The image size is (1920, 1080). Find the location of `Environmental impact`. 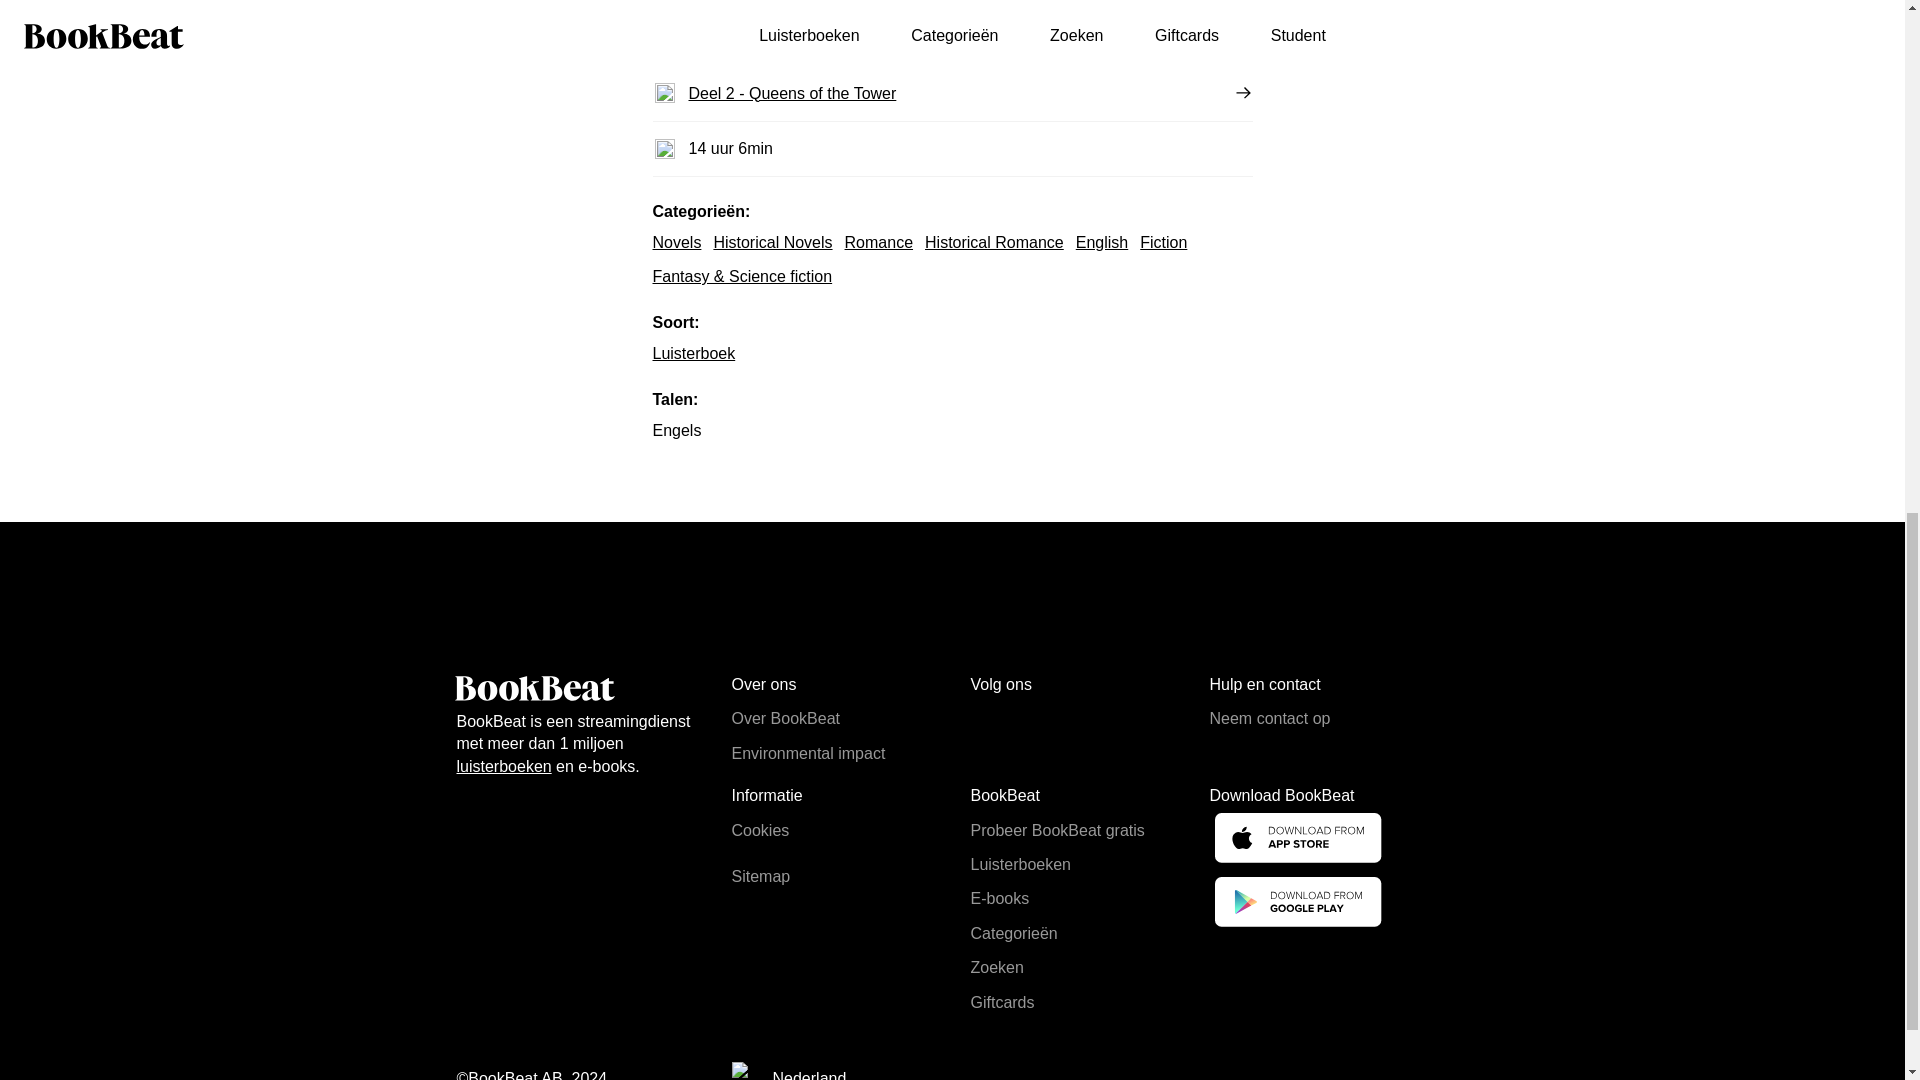

Environmental impact is located at coordinates (808, 754).